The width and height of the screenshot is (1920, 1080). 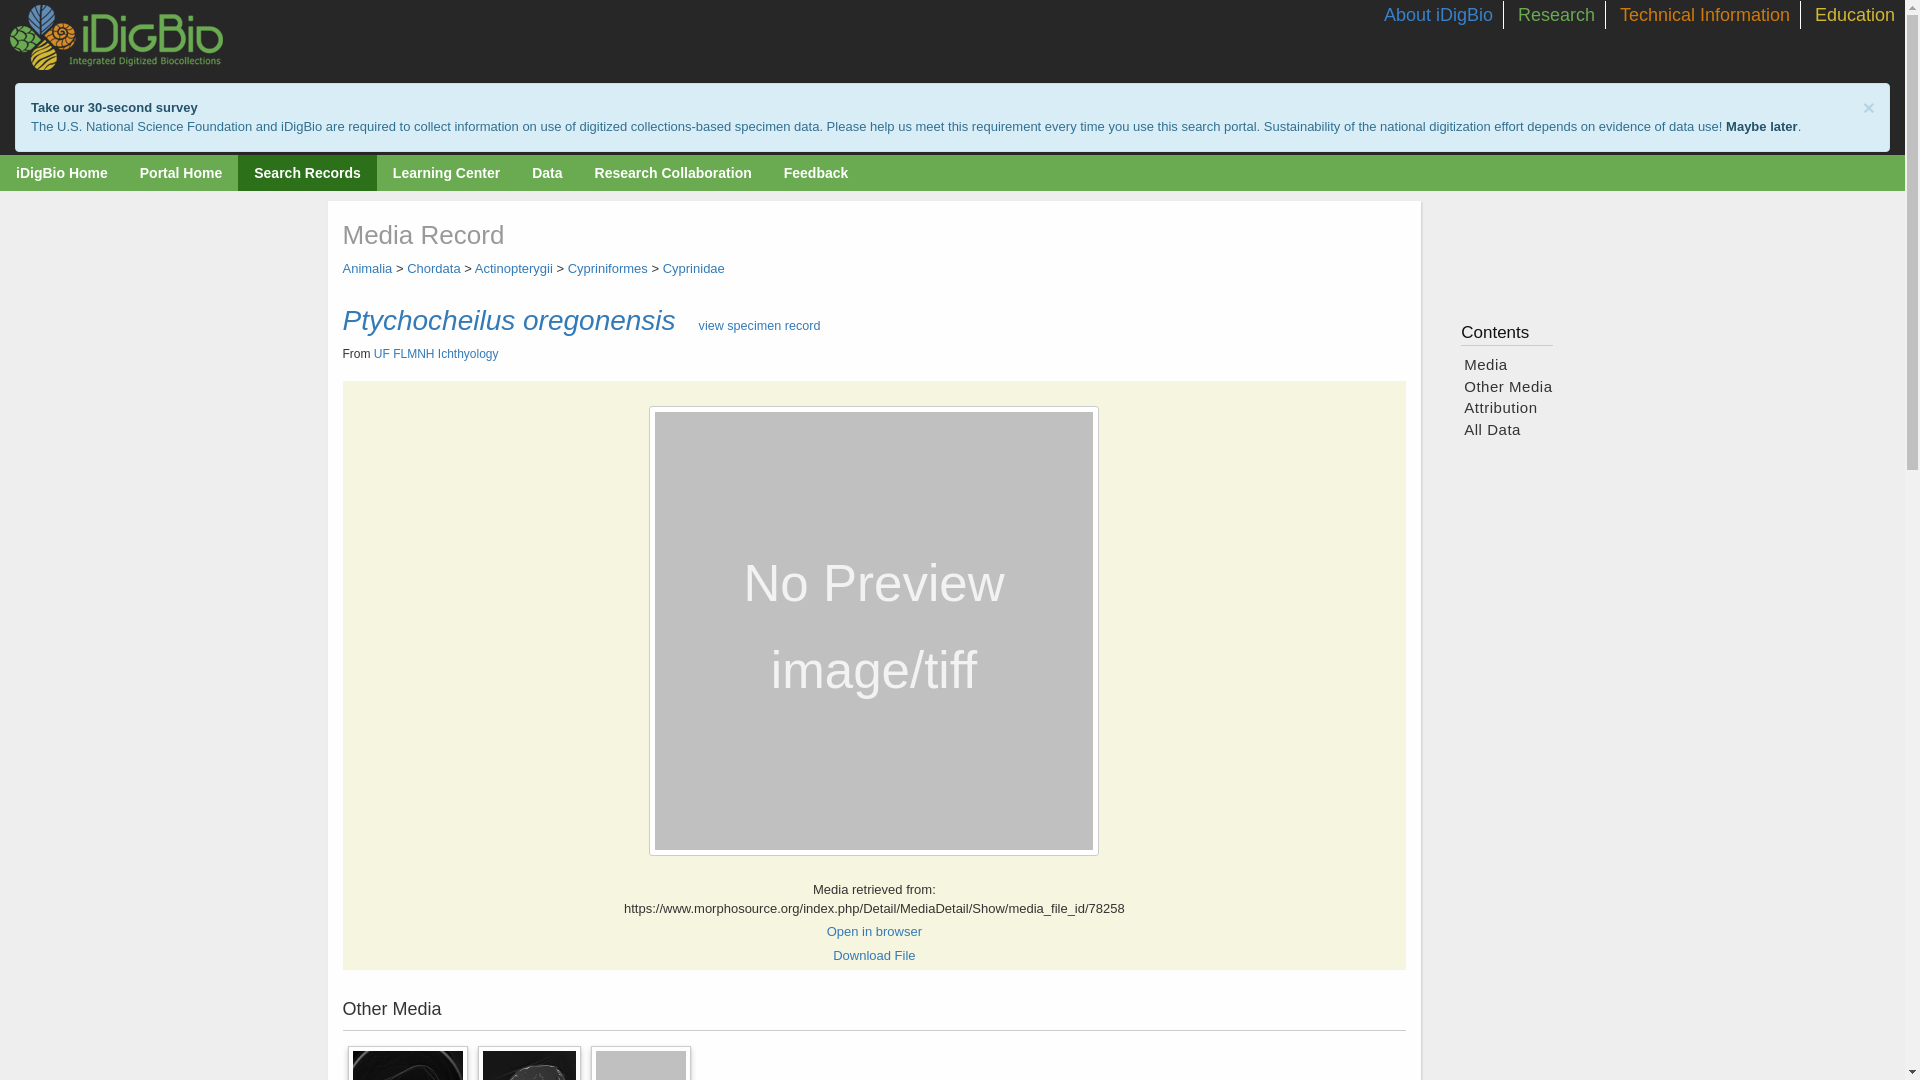 What do you see at coordinates (546, 173) in the screenshot?
I see `Data` at bounding box center [546, 173].